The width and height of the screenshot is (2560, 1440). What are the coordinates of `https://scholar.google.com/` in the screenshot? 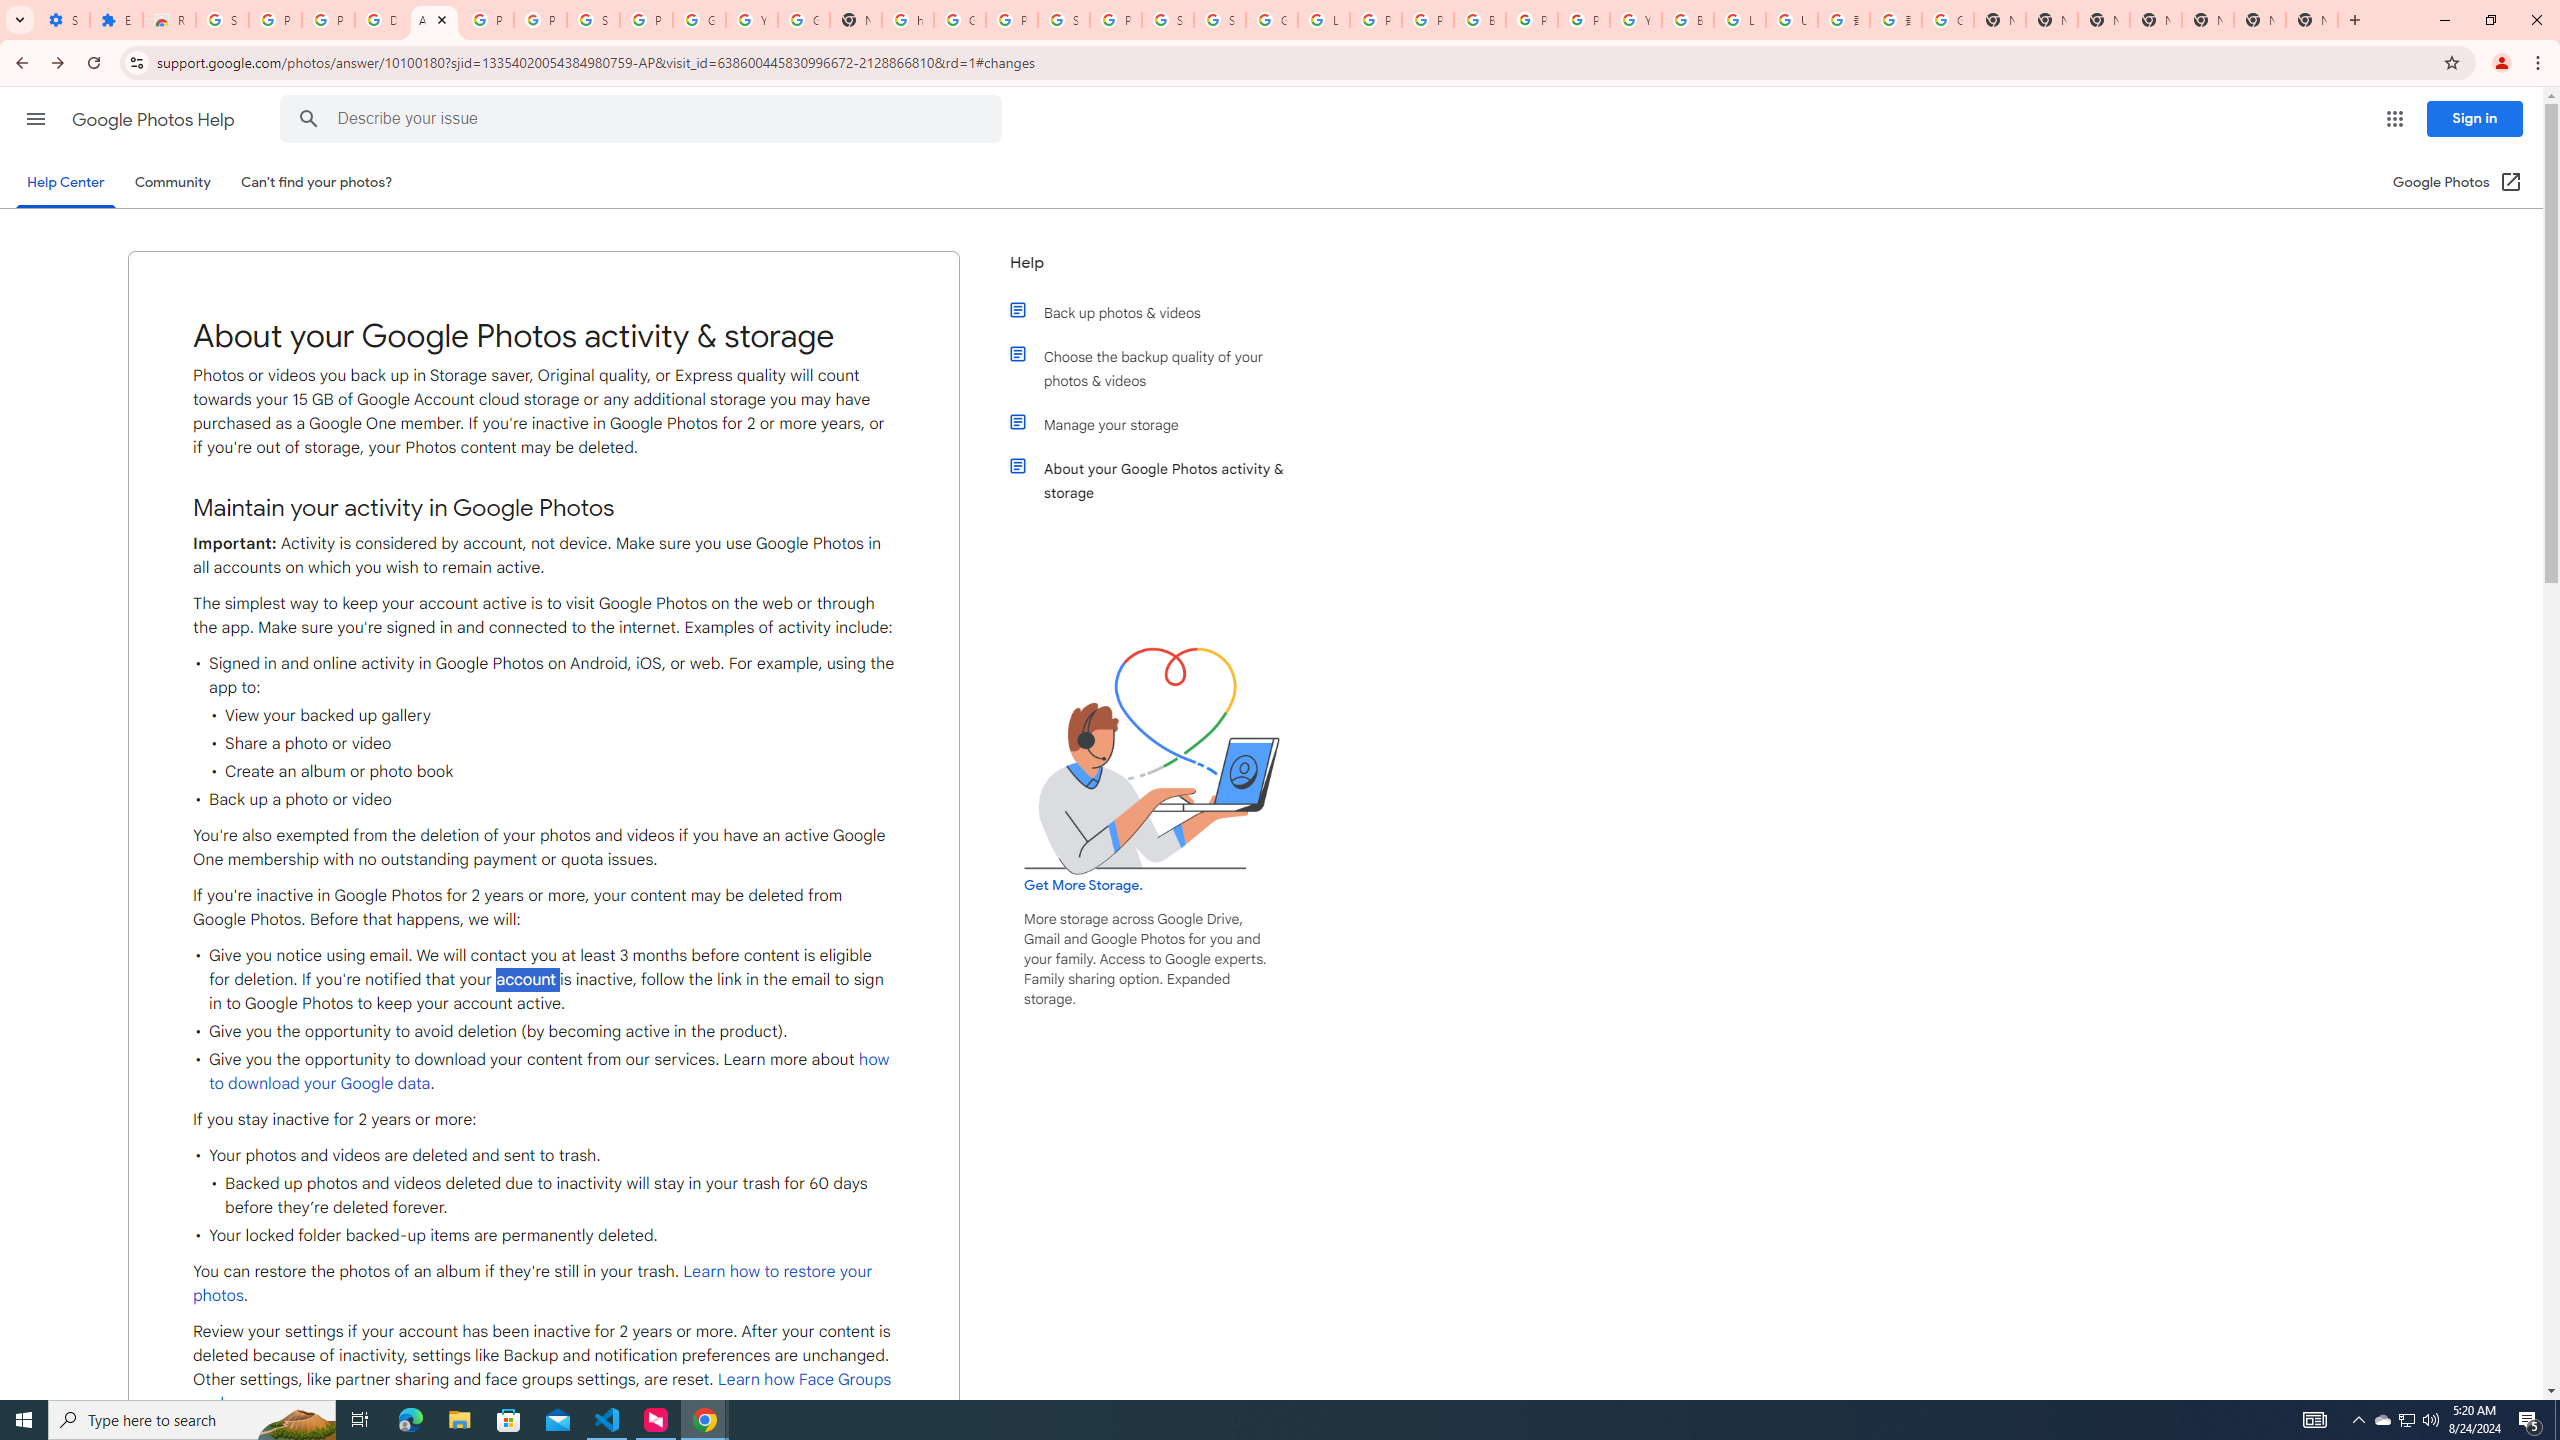 It's located at (907, 20).